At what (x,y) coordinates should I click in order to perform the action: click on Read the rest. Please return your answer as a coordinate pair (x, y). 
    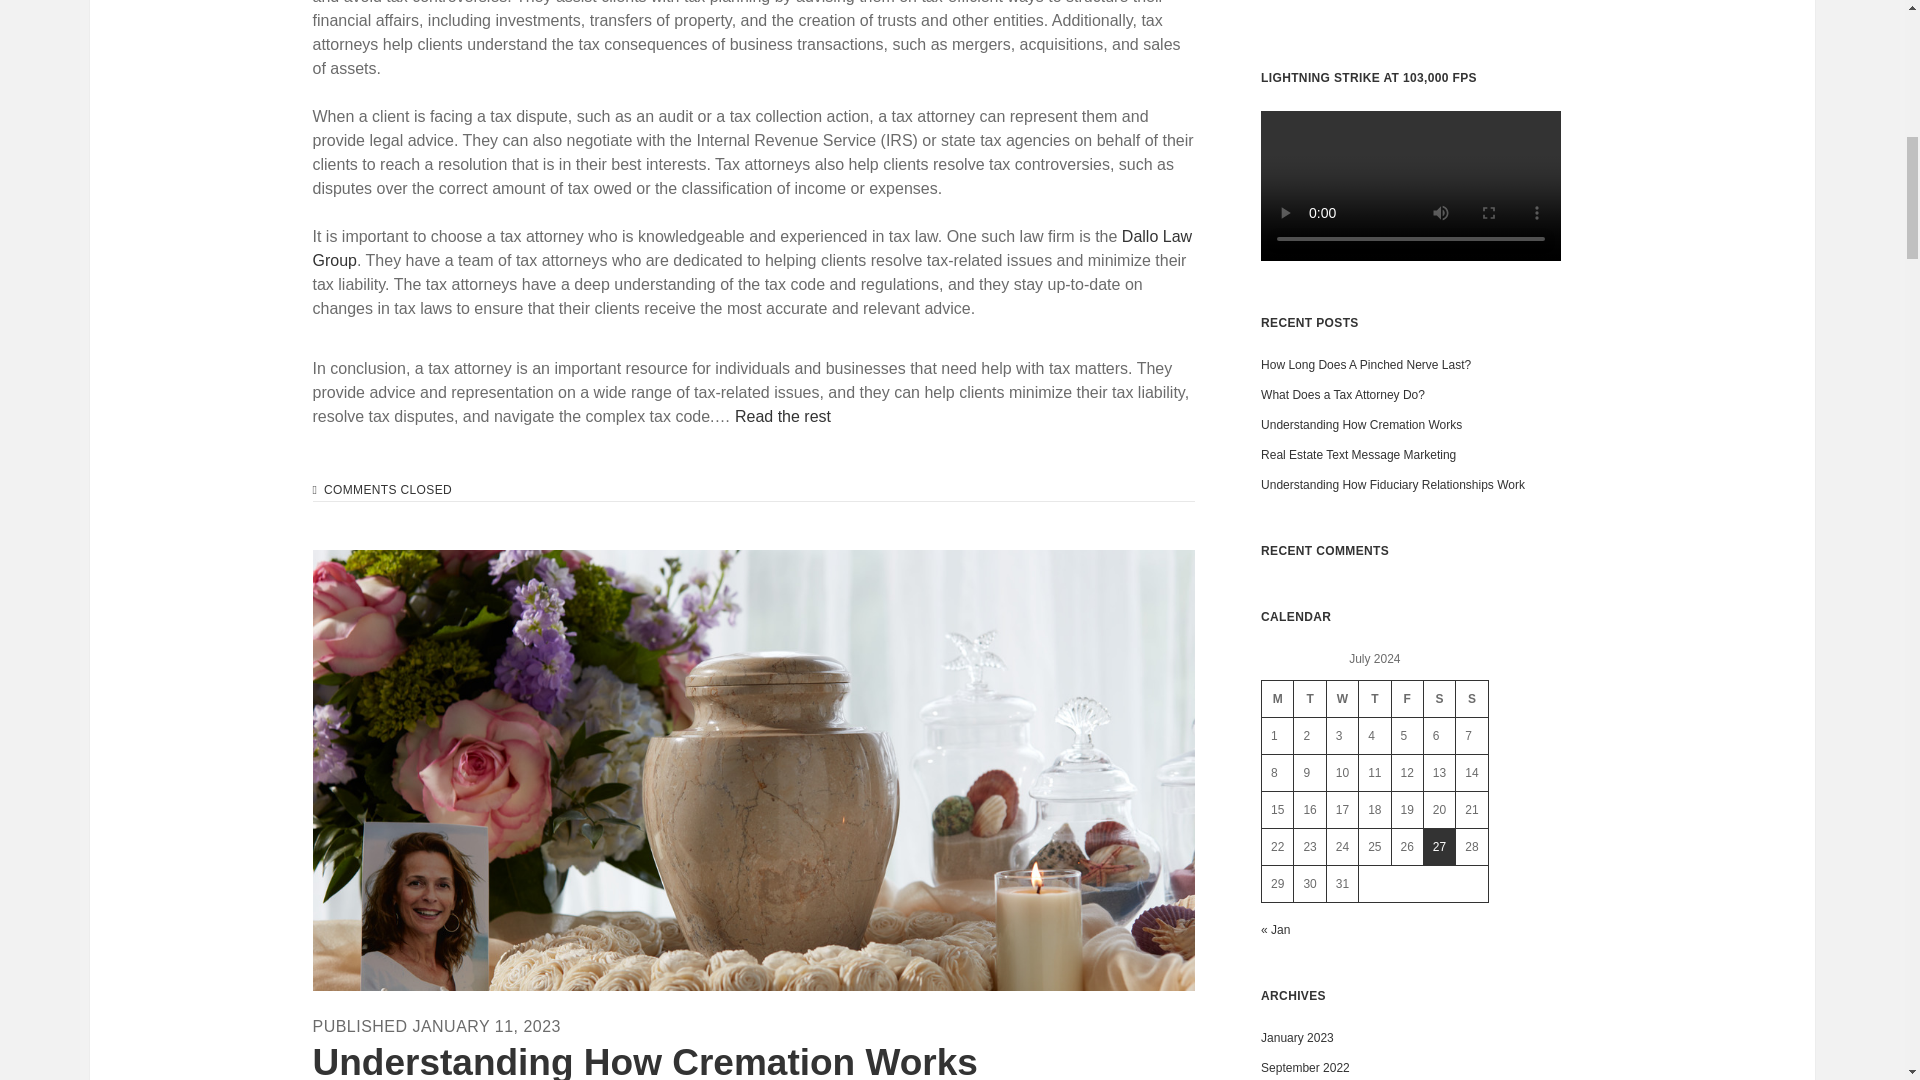
    Looking at the image, I should click on (783, 416).